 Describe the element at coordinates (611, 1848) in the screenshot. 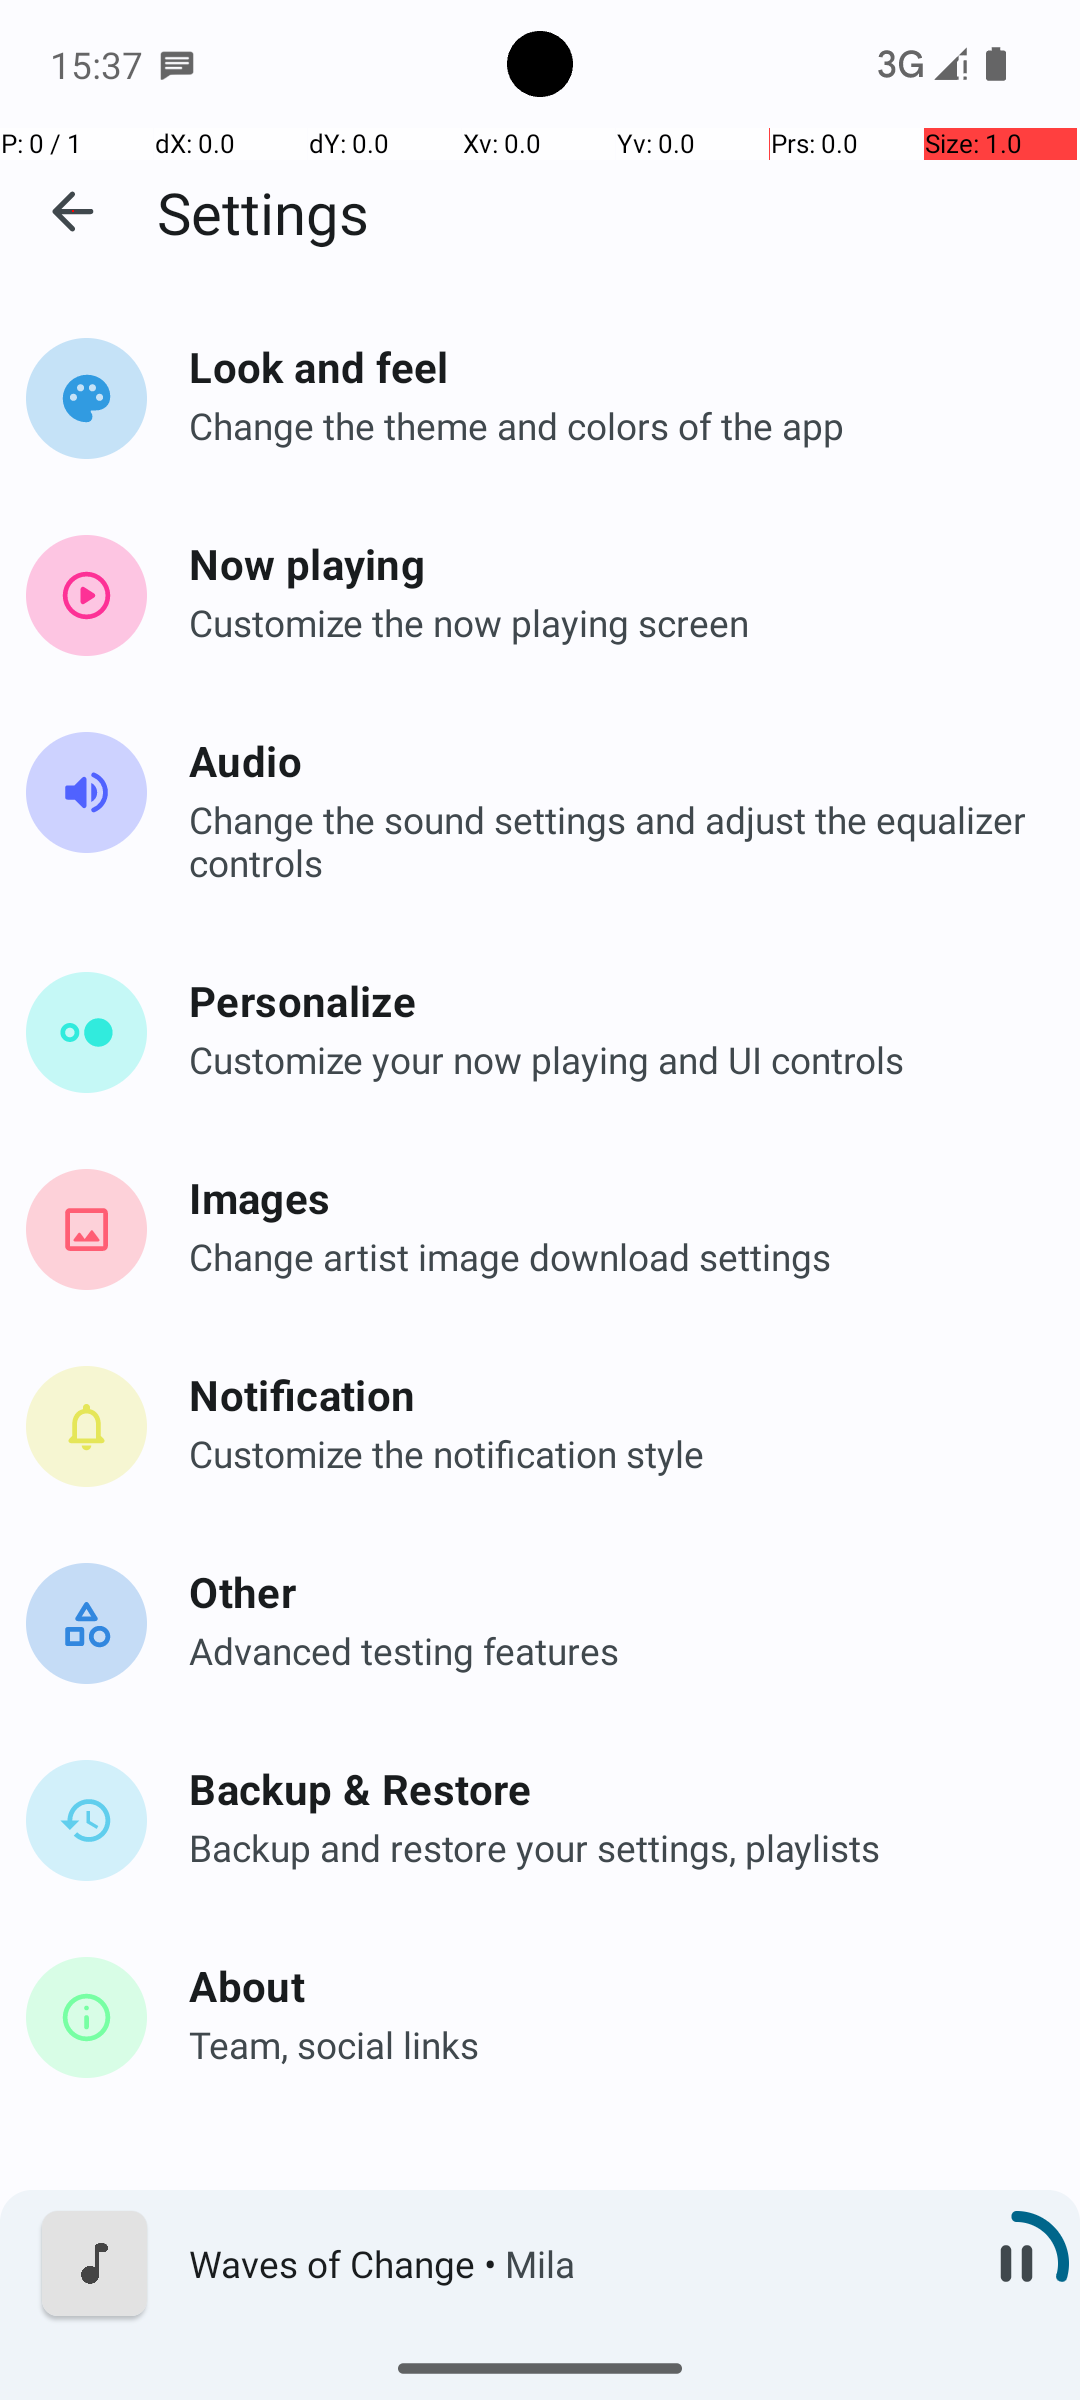

I see `Backup and restore your settings, playlists` at that location.